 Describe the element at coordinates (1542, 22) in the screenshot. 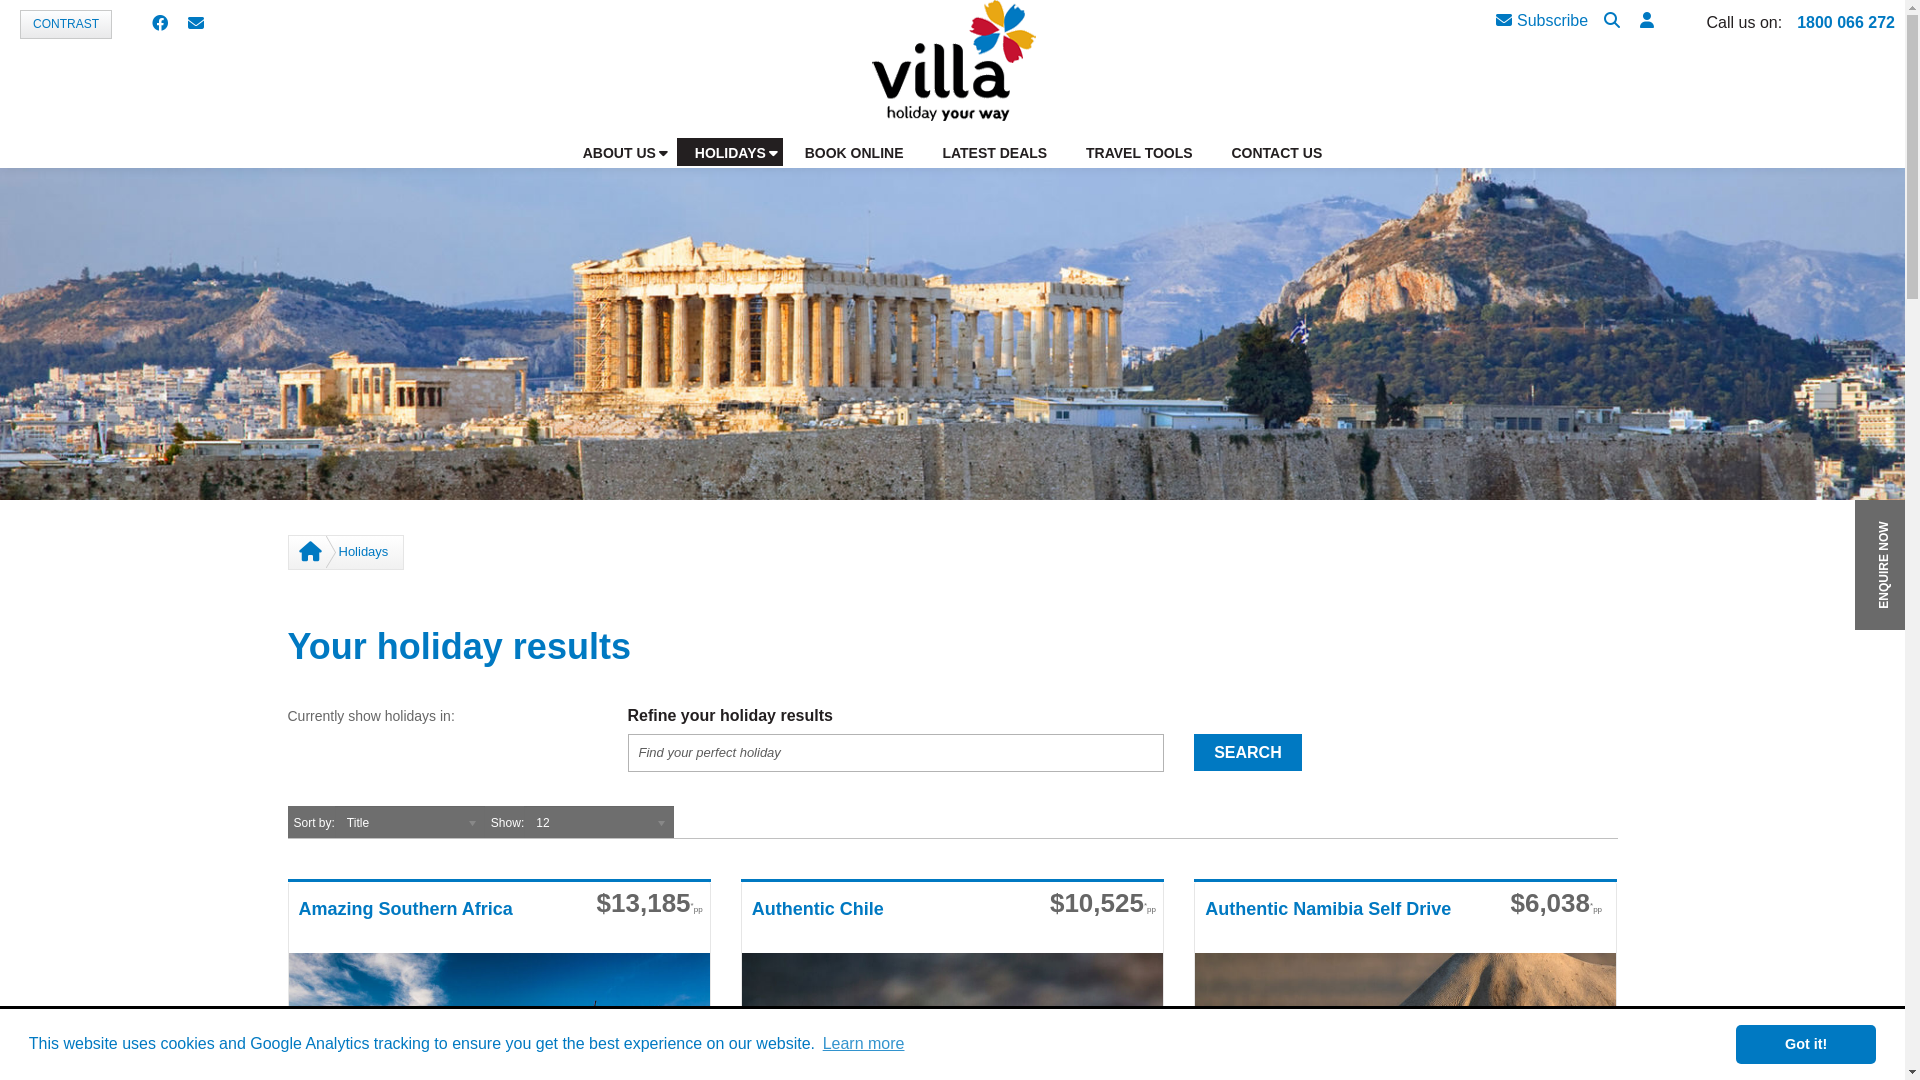

I see `Subscribe` at that location.